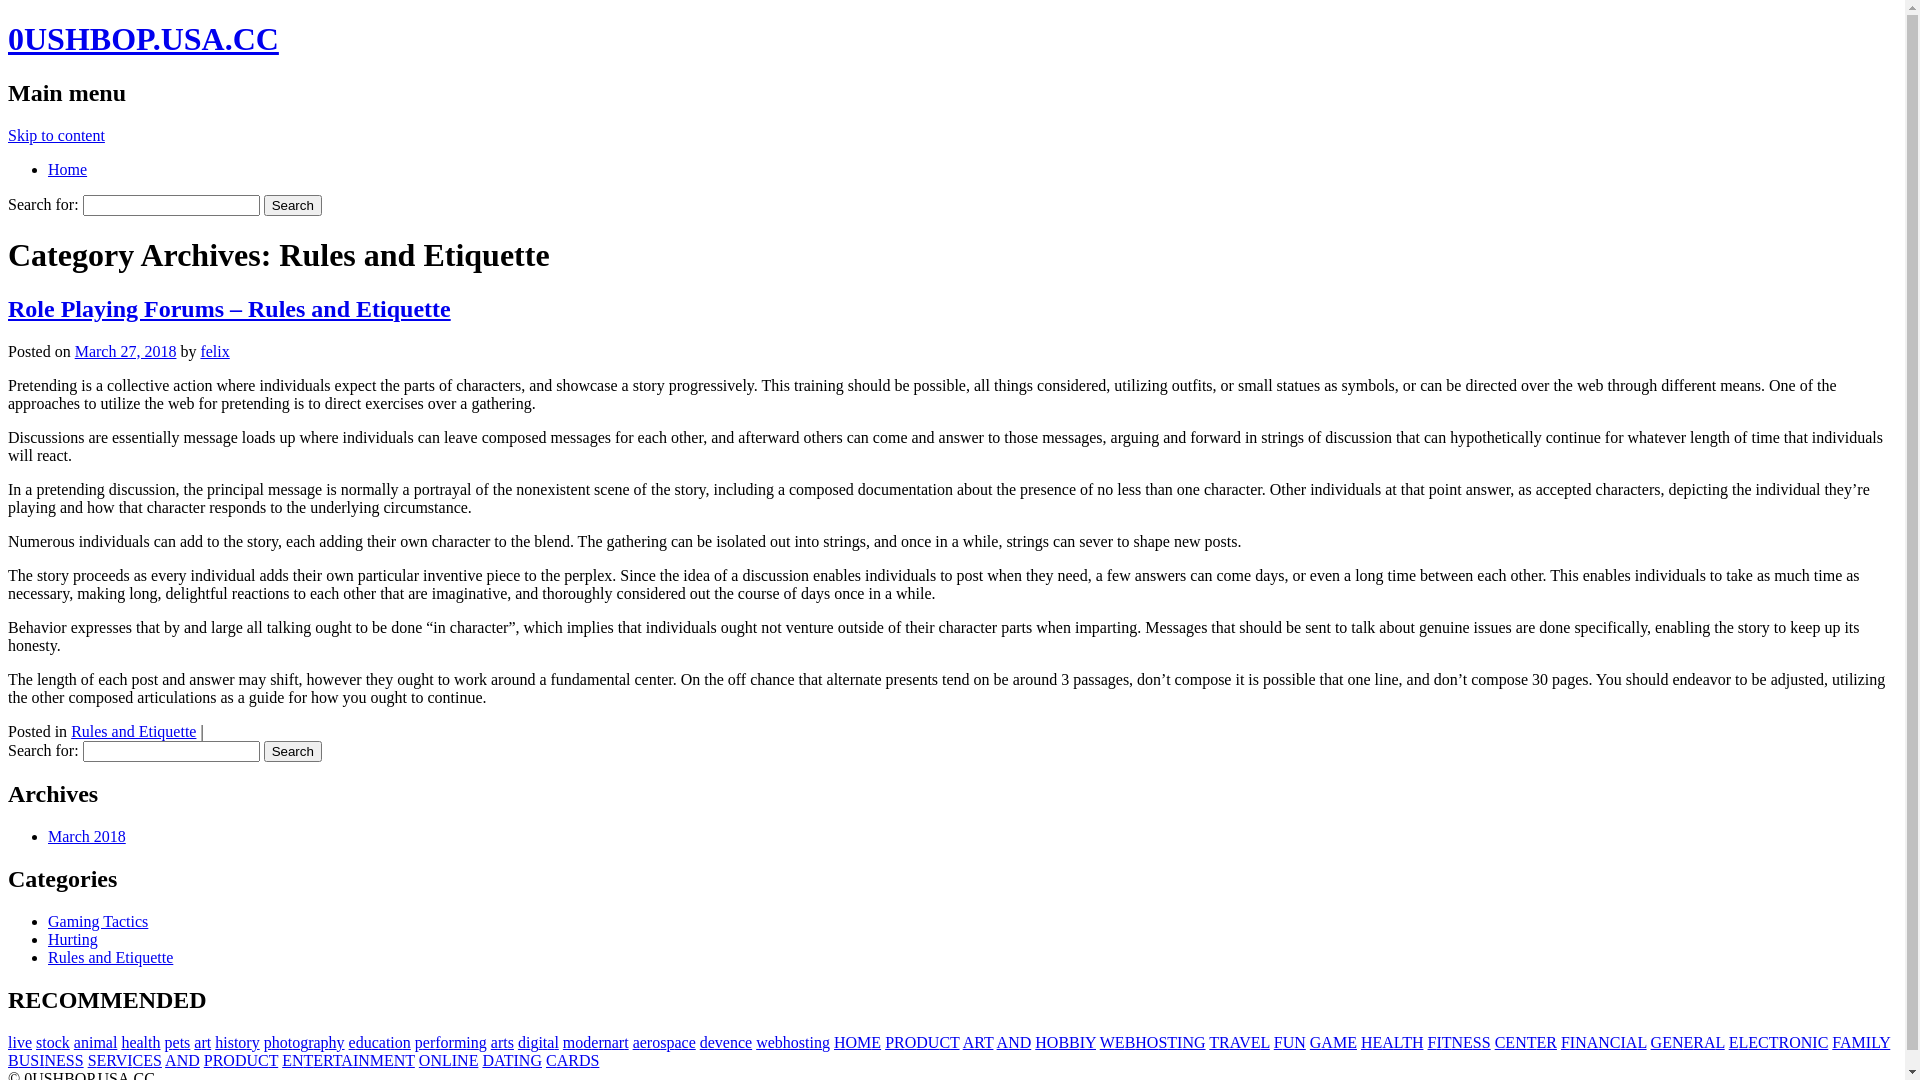  I want to click on March 2018, so click(87, 836).